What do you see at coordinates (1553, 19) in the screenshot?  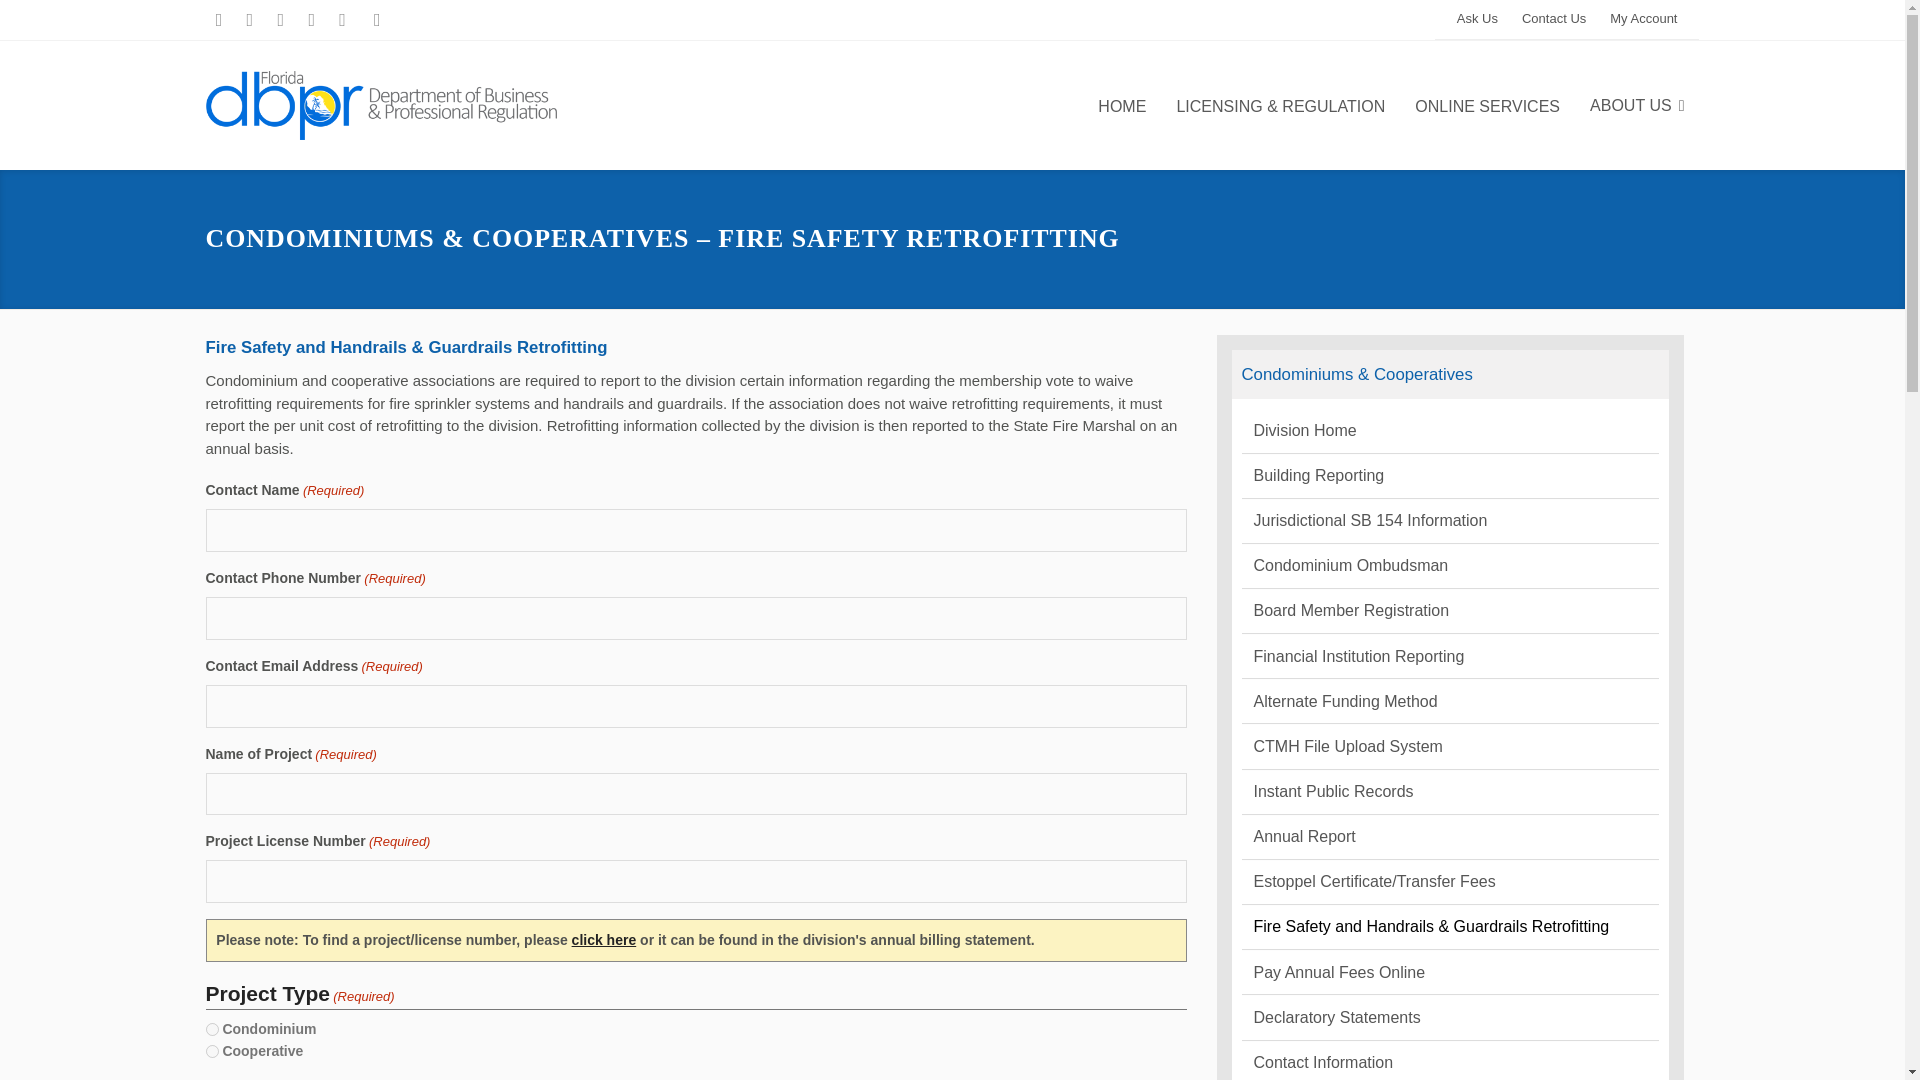 I see `Connect On YouTube` at bounding box center [1553, 19].